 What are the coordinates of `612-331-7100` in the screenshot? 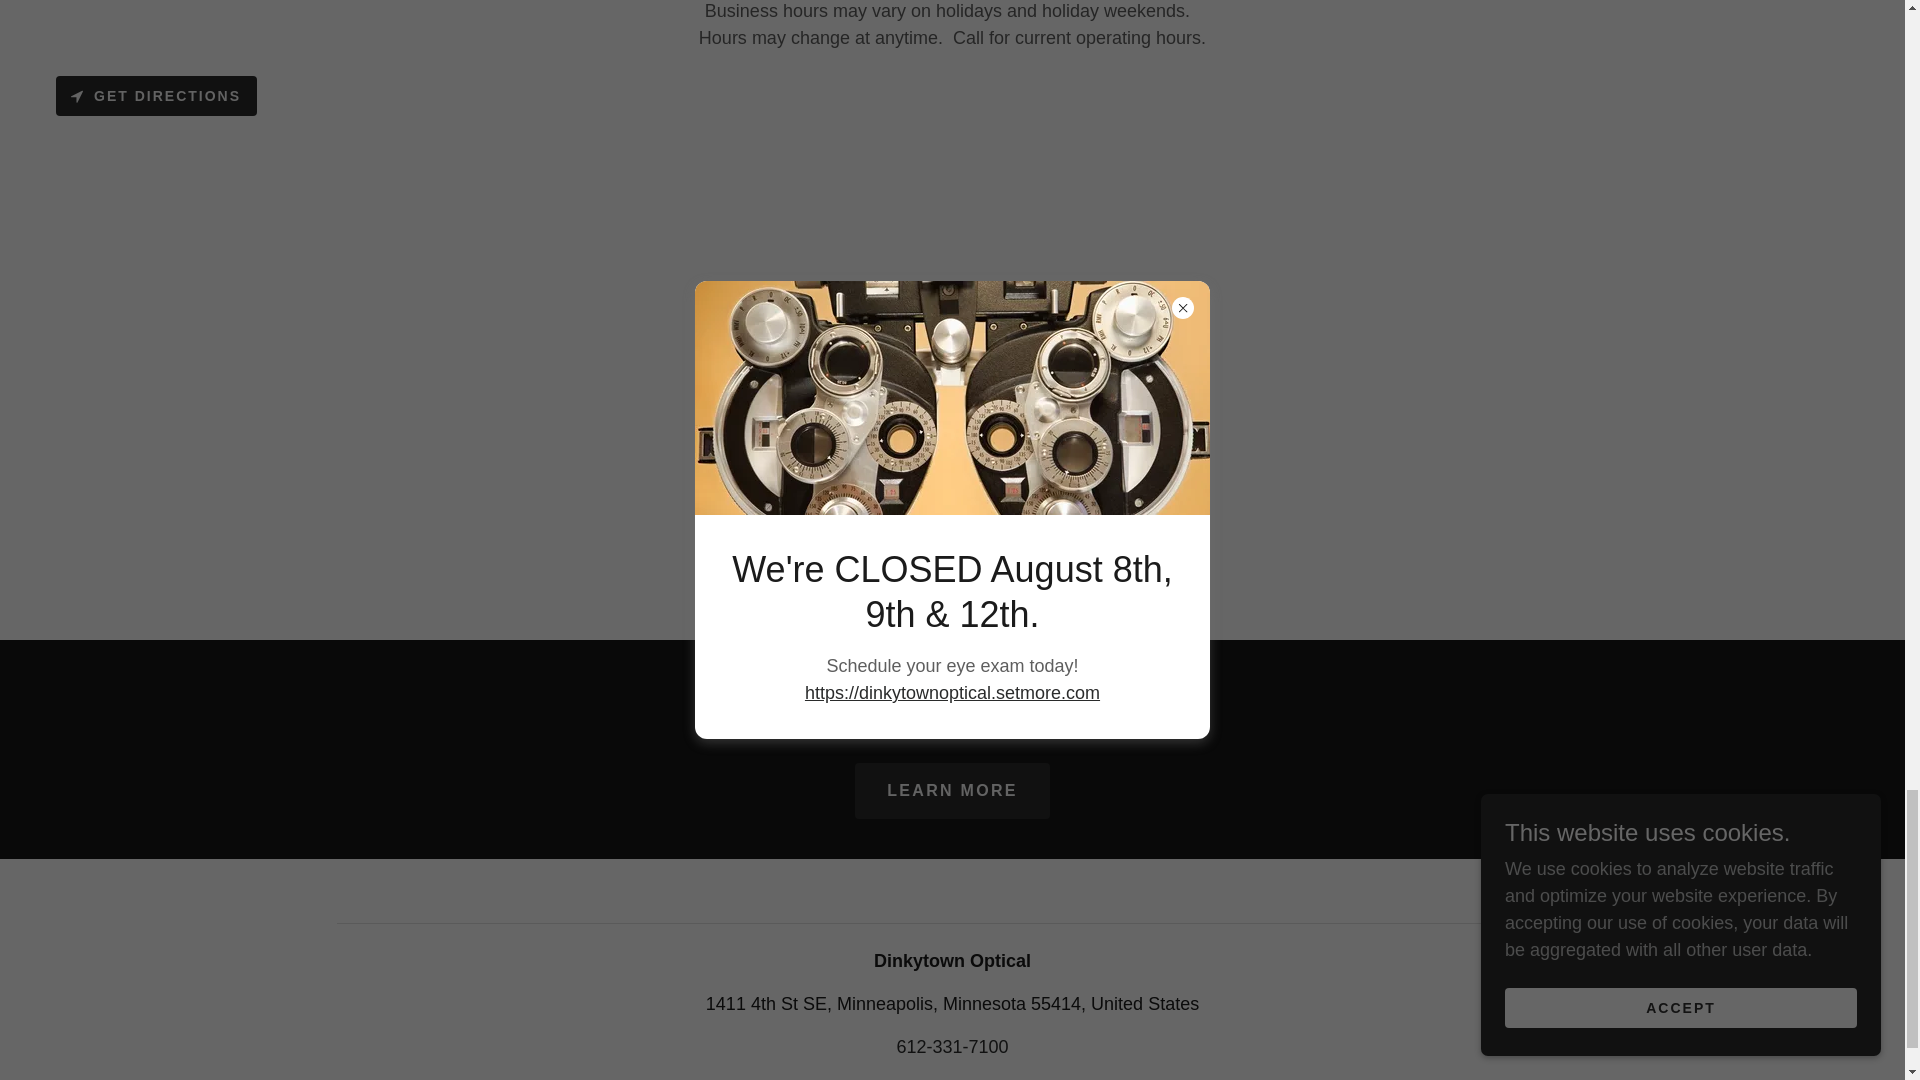 It's located at (952, 1046).